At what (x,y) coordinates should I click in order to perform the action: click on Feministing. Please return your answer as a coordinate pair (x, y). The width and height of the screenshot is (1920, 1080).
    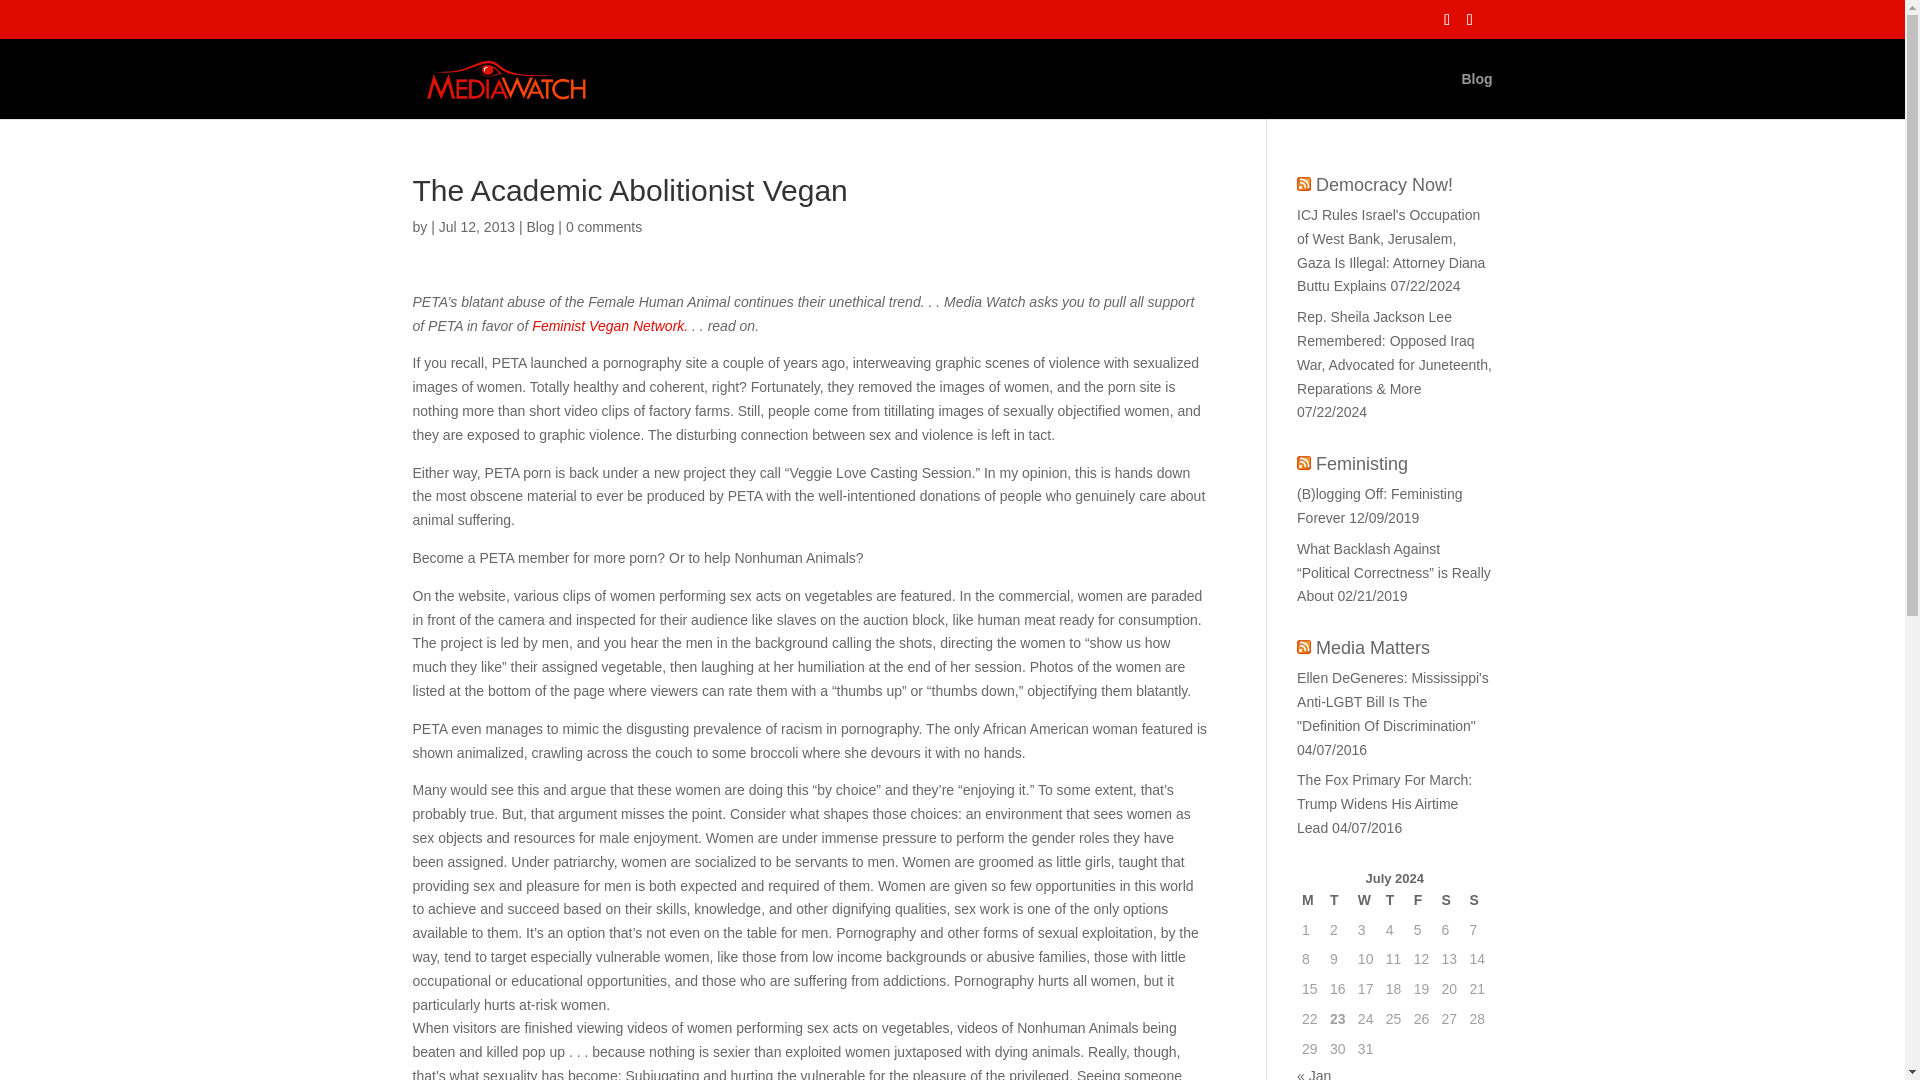
    Looking at the image, I should click on (1361, 464).